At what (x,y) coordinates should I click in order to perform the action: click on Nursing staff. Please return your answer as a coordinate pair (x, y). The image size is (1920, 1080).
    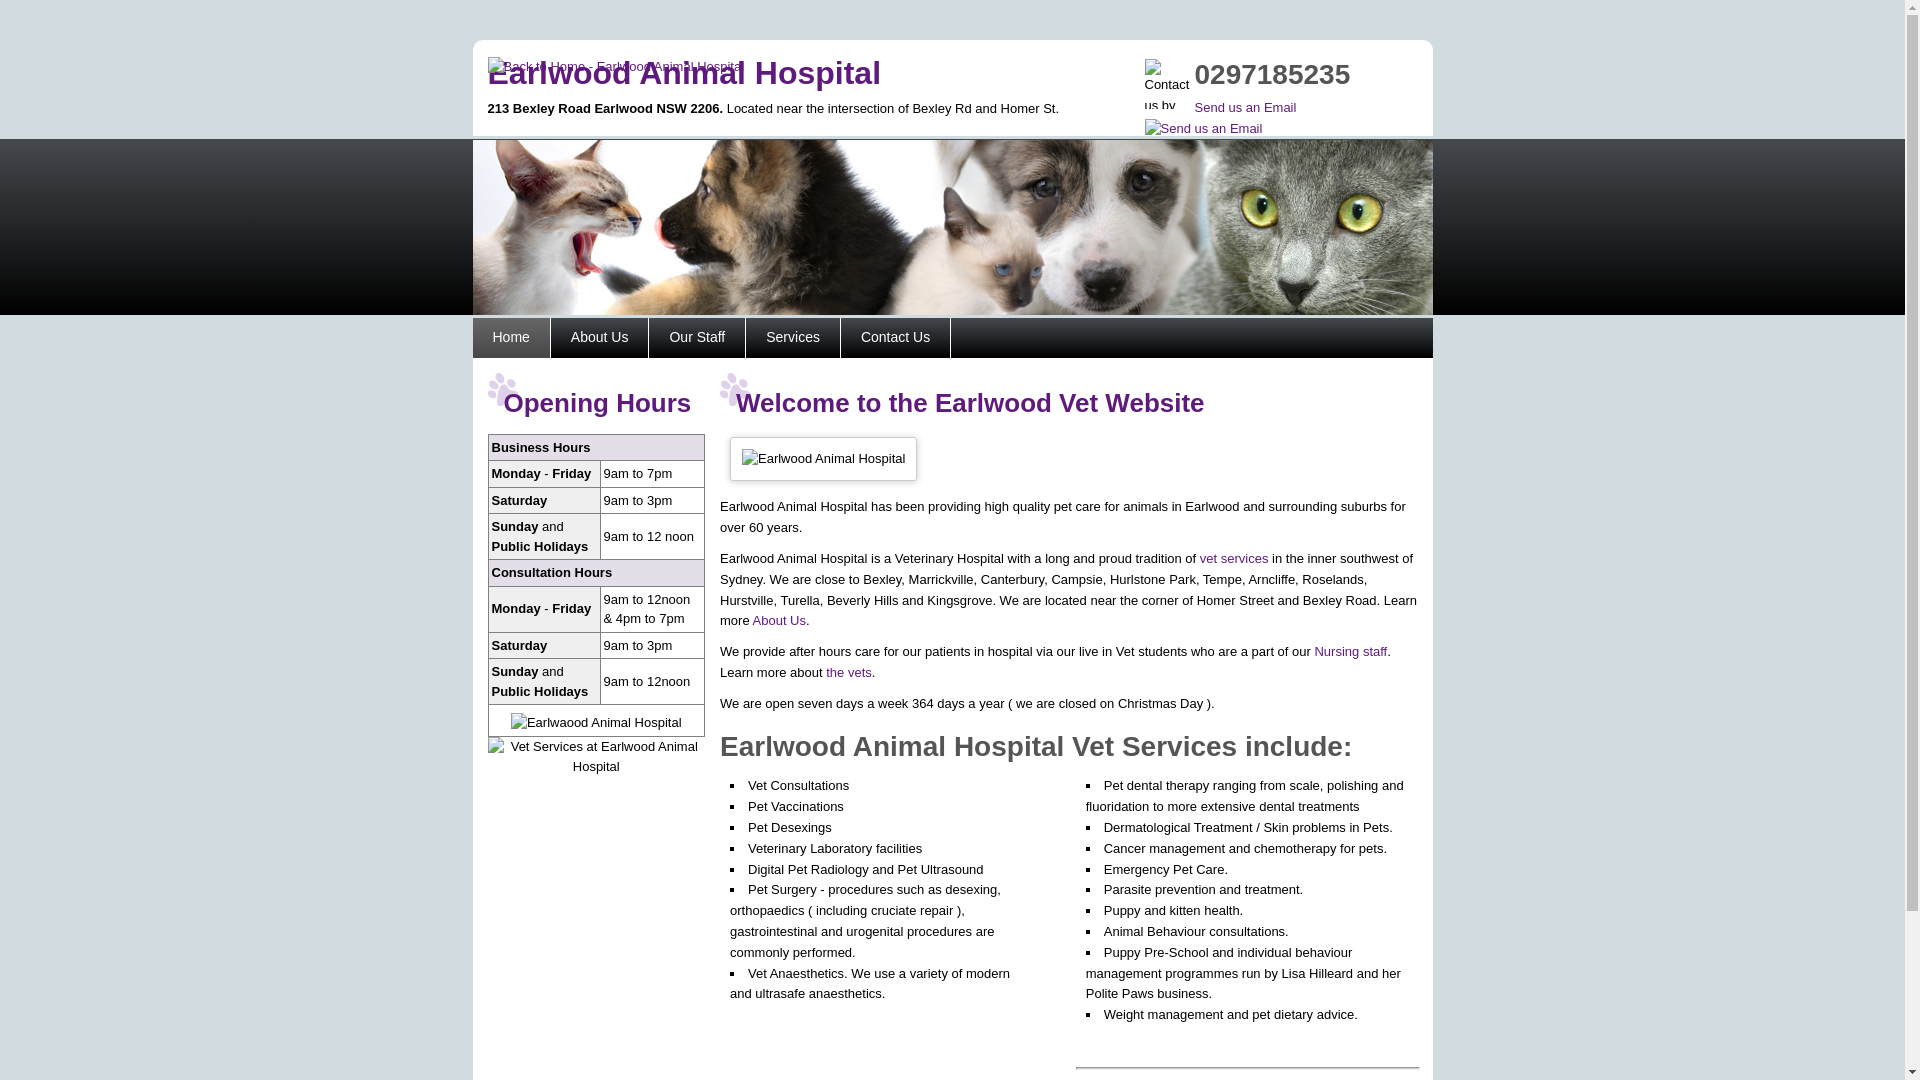
    Looking at the image, I should click on (1350, 652).